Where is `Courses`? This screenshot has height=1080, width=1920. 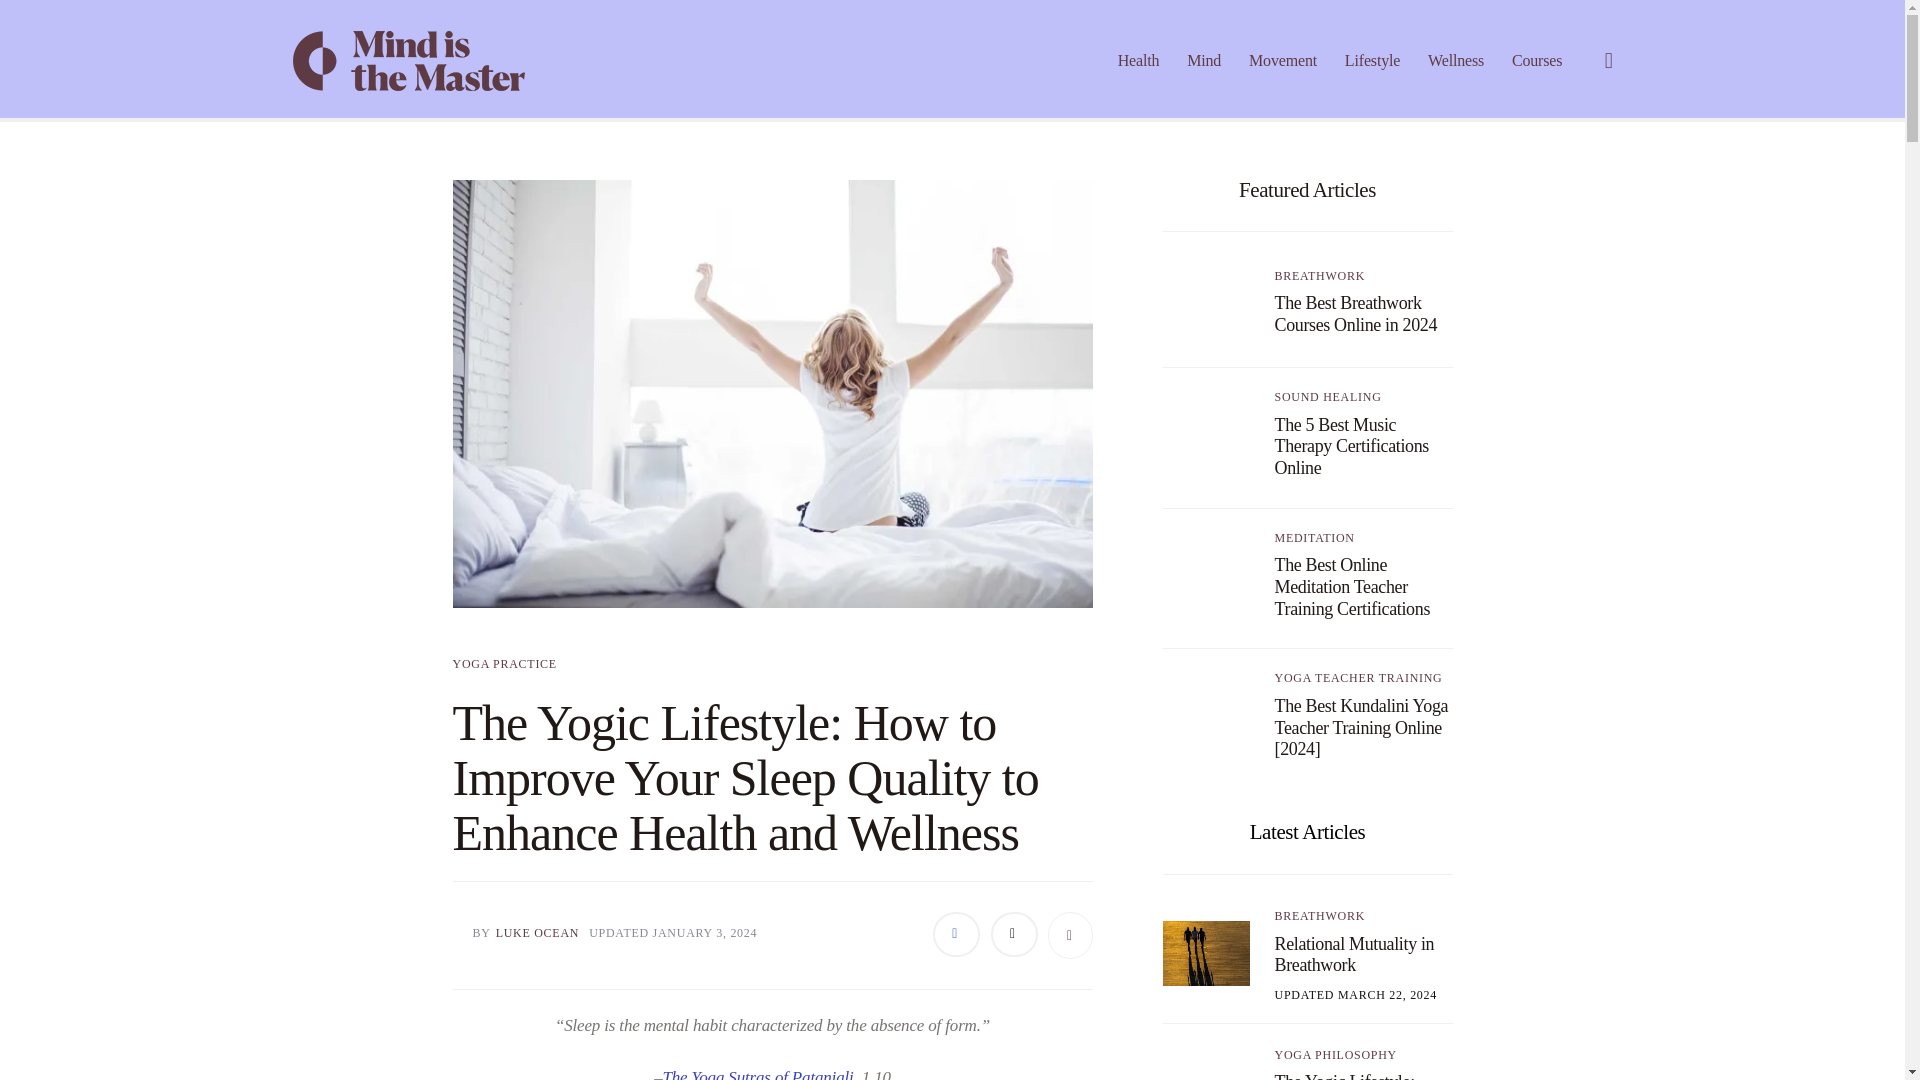 Courses is located at coordinates (1536, 60).